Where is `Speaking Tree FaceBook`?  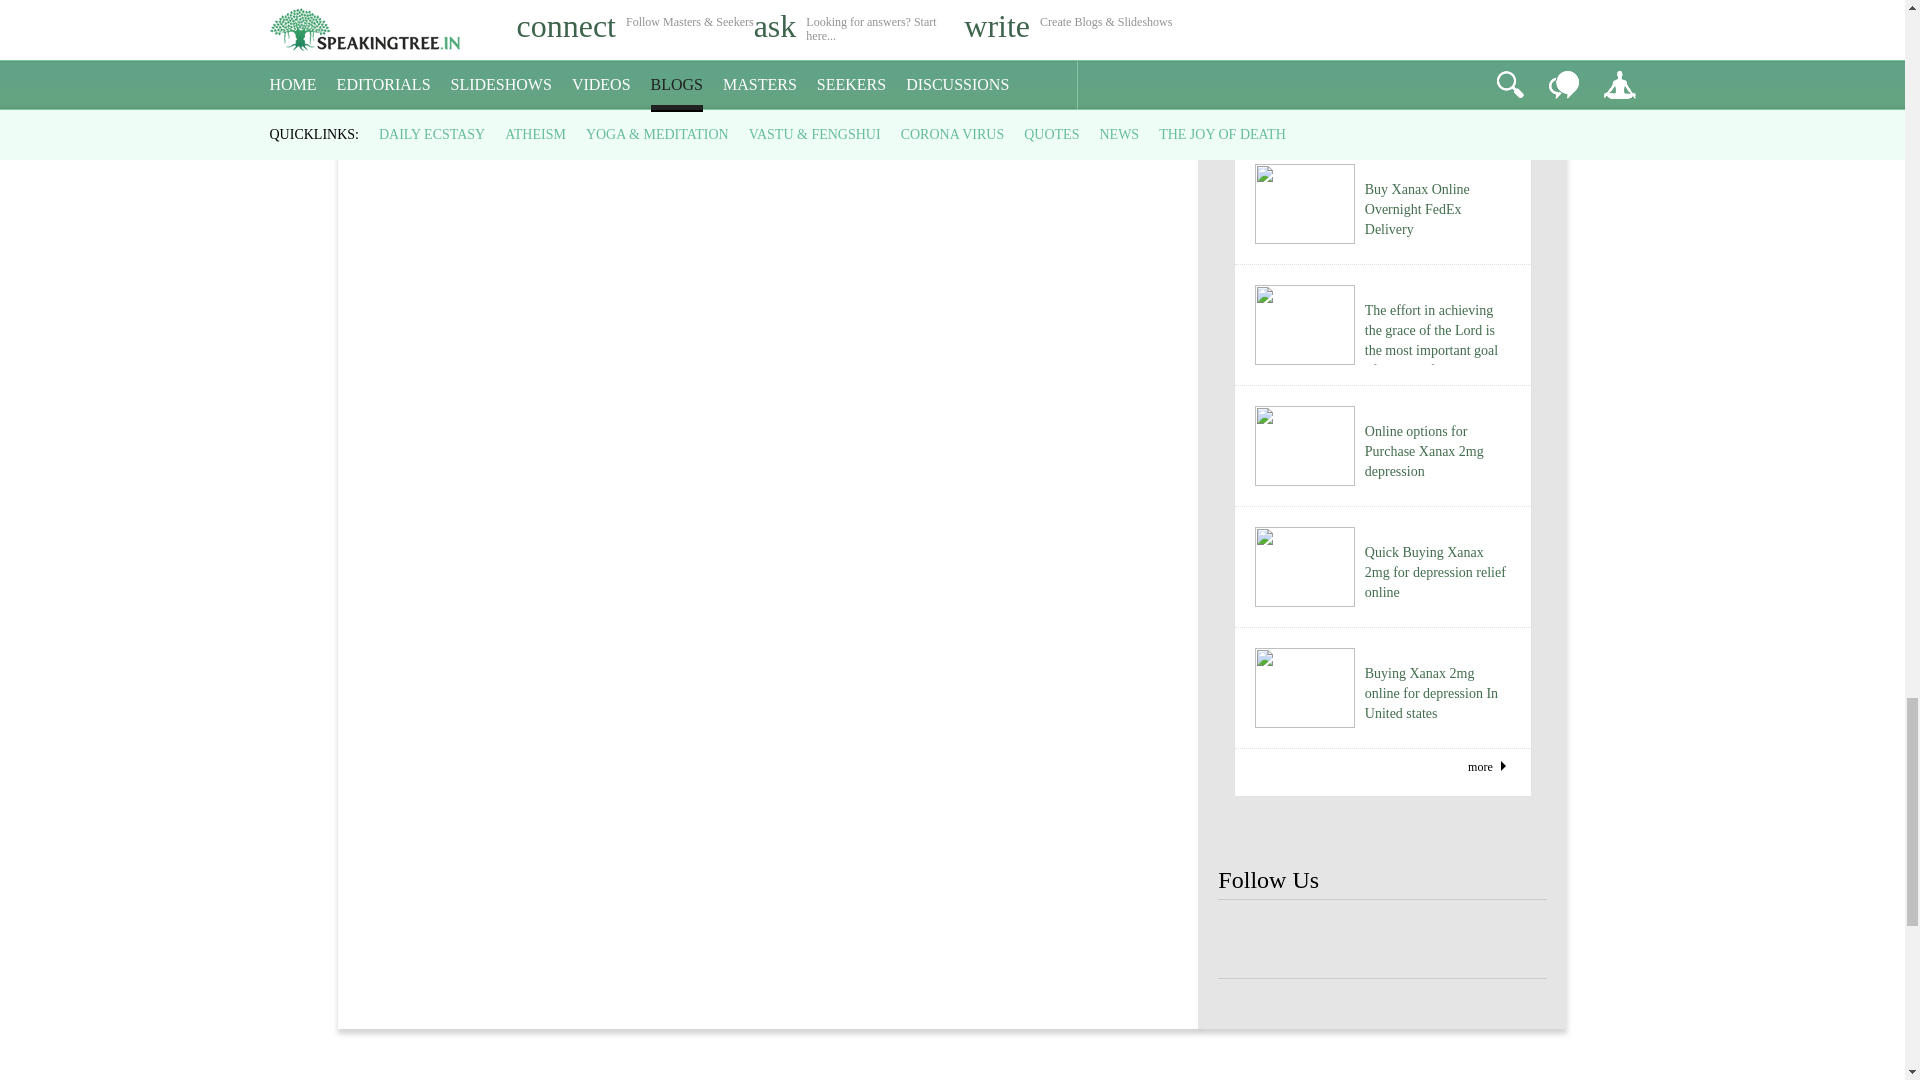
Speaking Tree FaceBook is located at coordinates (1382, 940).